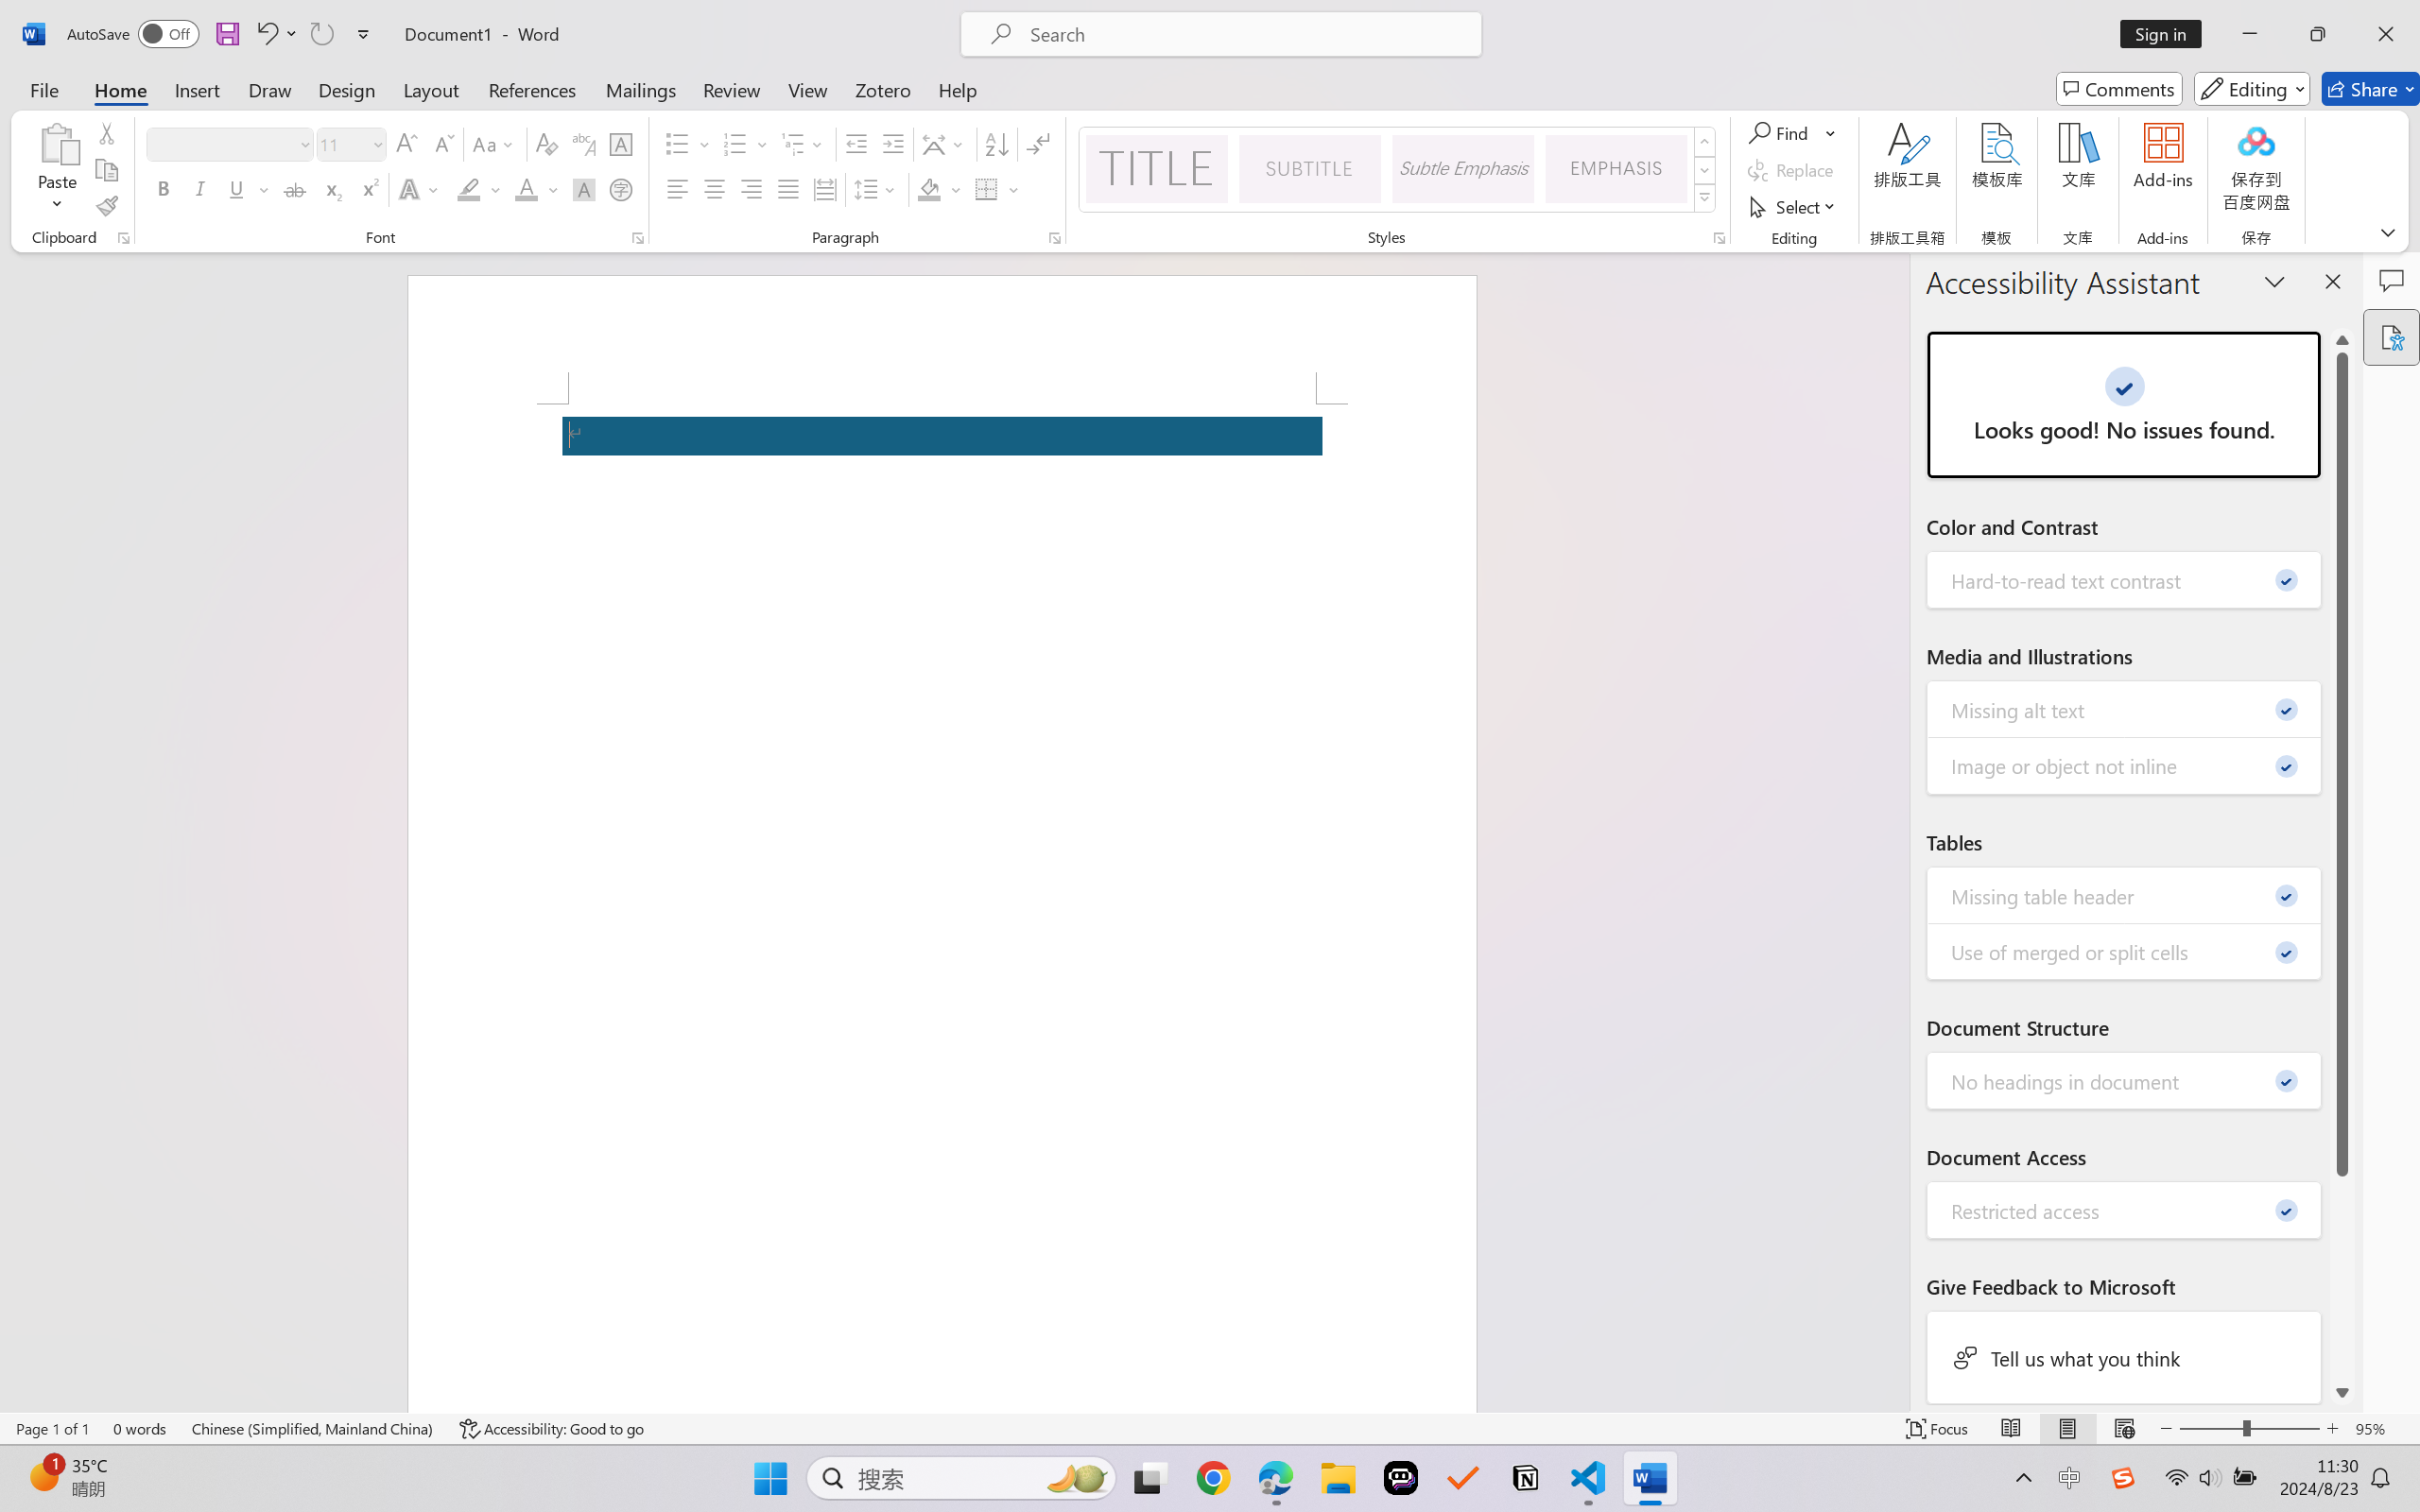 The height and width of the screenshot is (1512, 2420). I want to click on Repeat Accessibility Checker, so click(321, 34).